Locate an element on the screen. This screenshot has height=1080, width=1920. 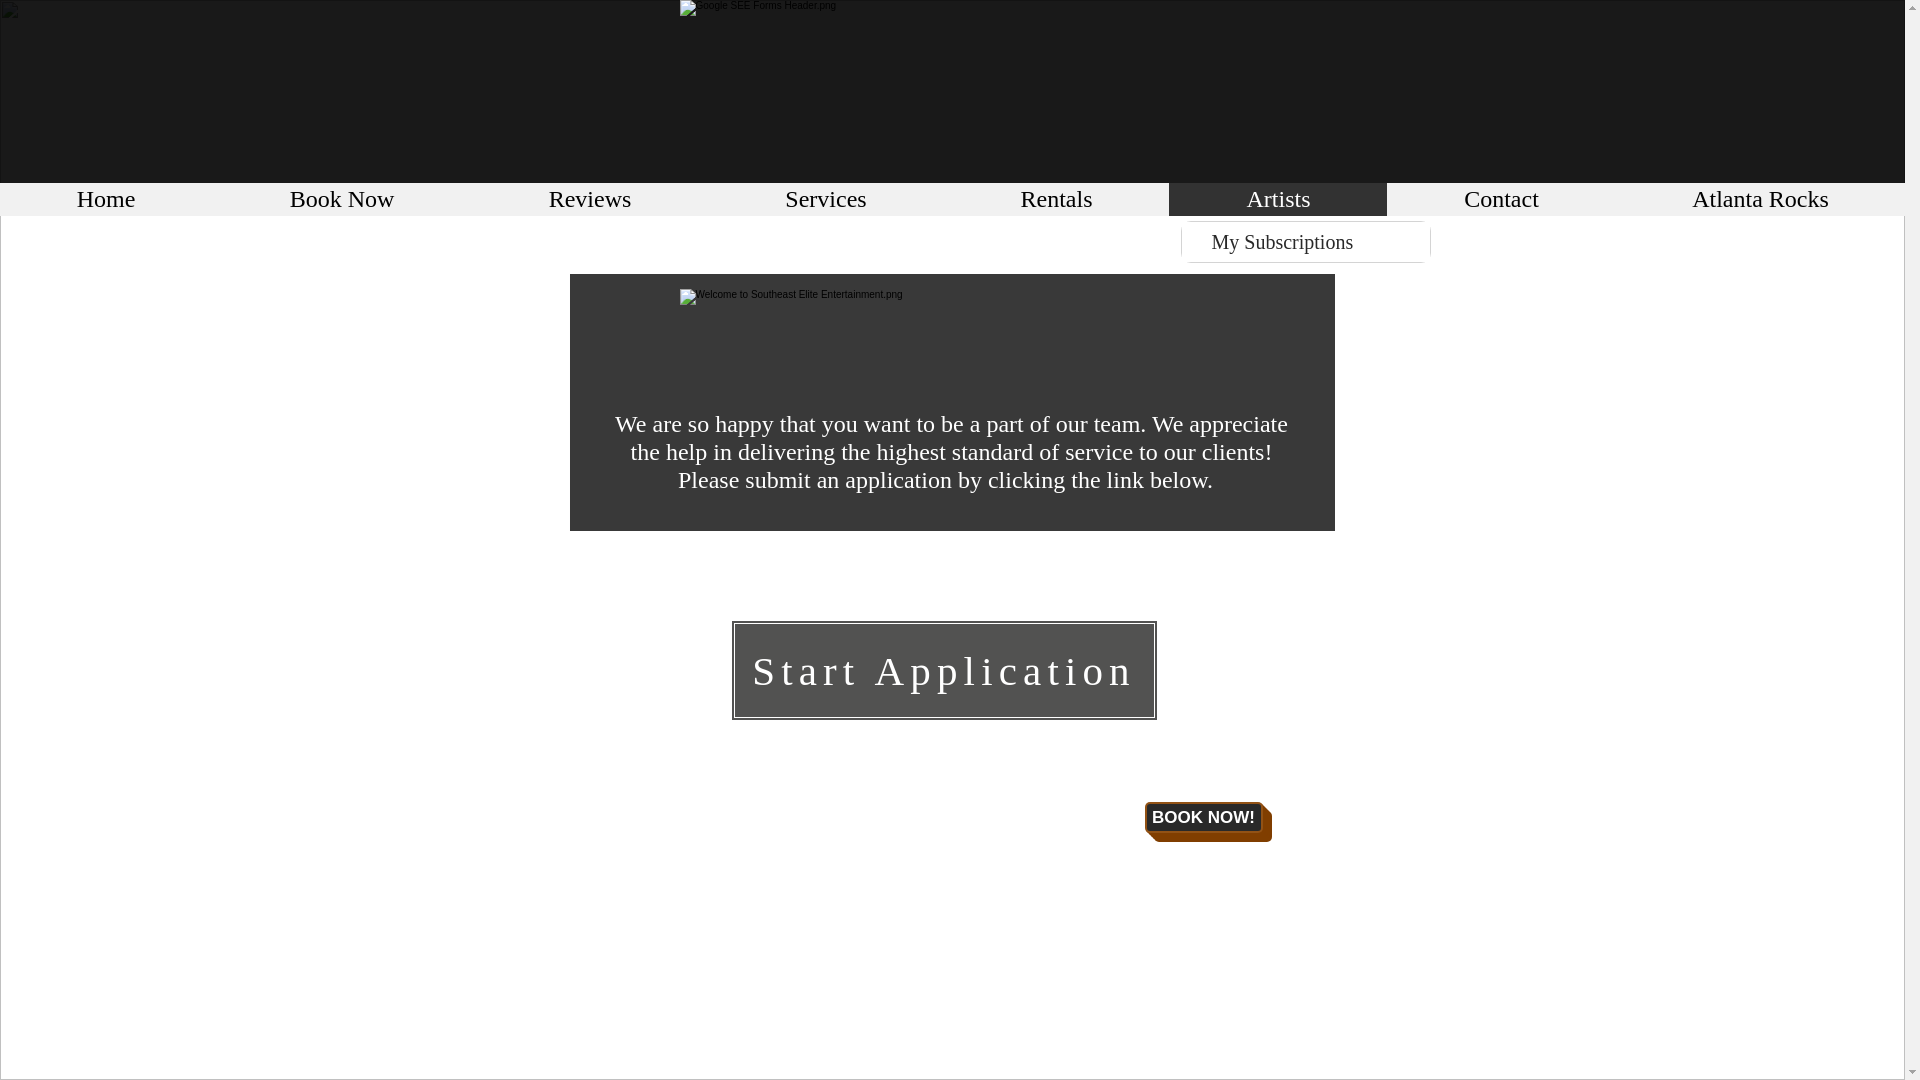
BOOK NOW! is located at coordinates (1202, 817).